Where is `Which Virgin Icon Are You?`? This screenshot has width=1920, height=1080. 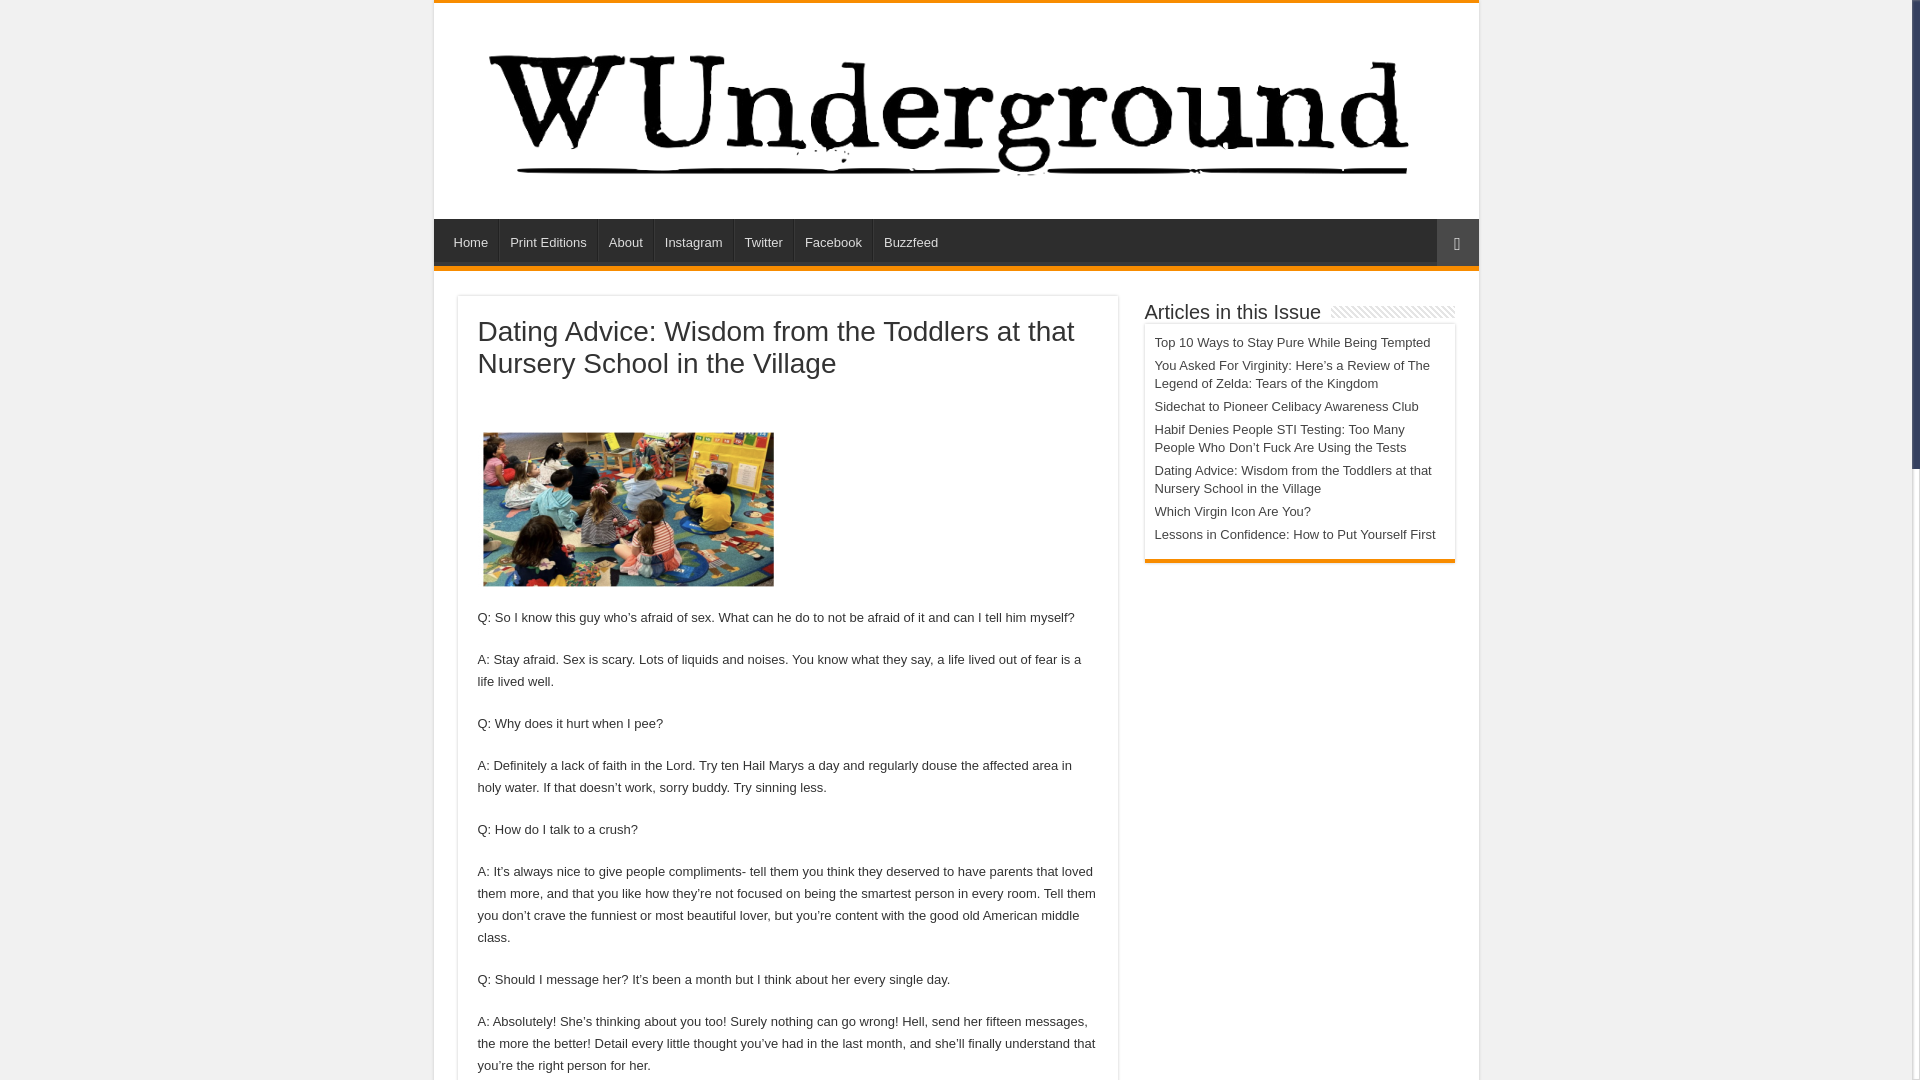
Which Virgin Icon Are You? is located at coordinates (1232, 512).